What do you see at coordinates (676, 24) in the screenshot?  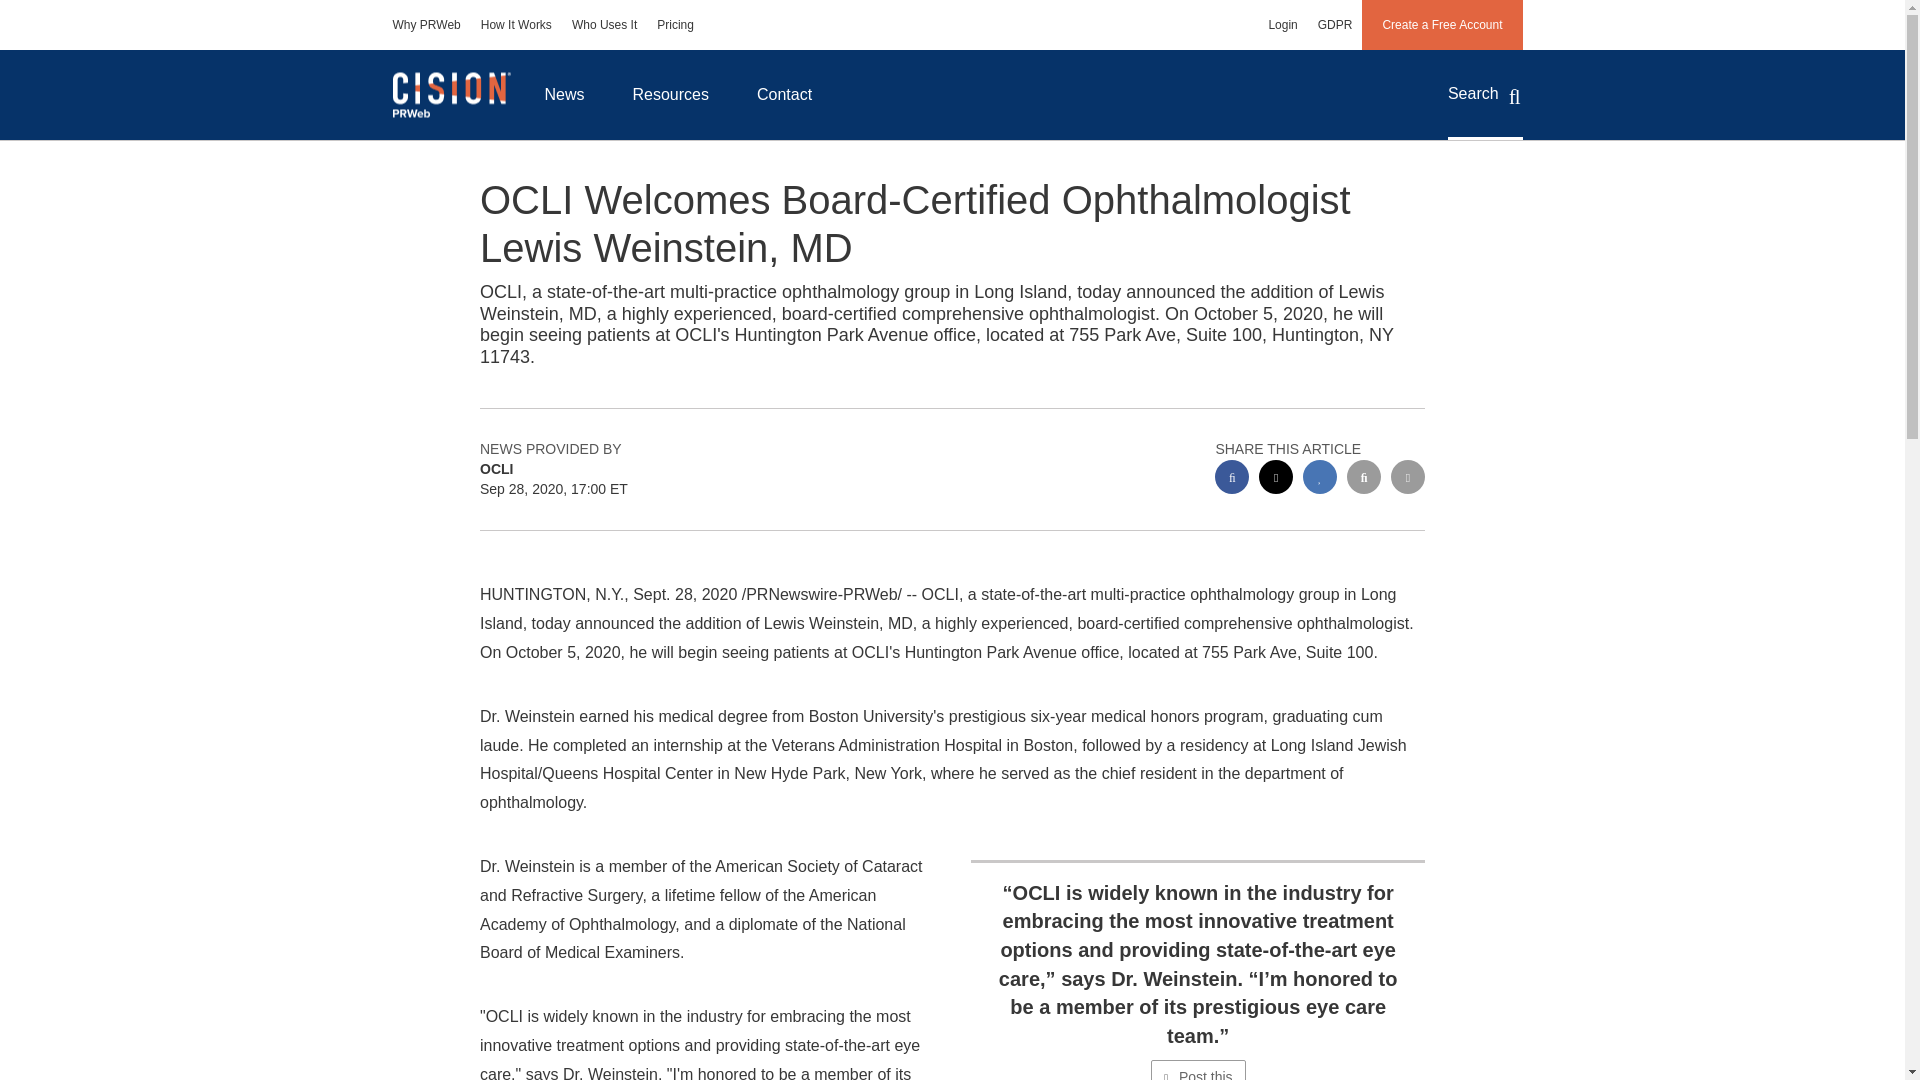 I see `Pricing` at bounding box center [676, 24].